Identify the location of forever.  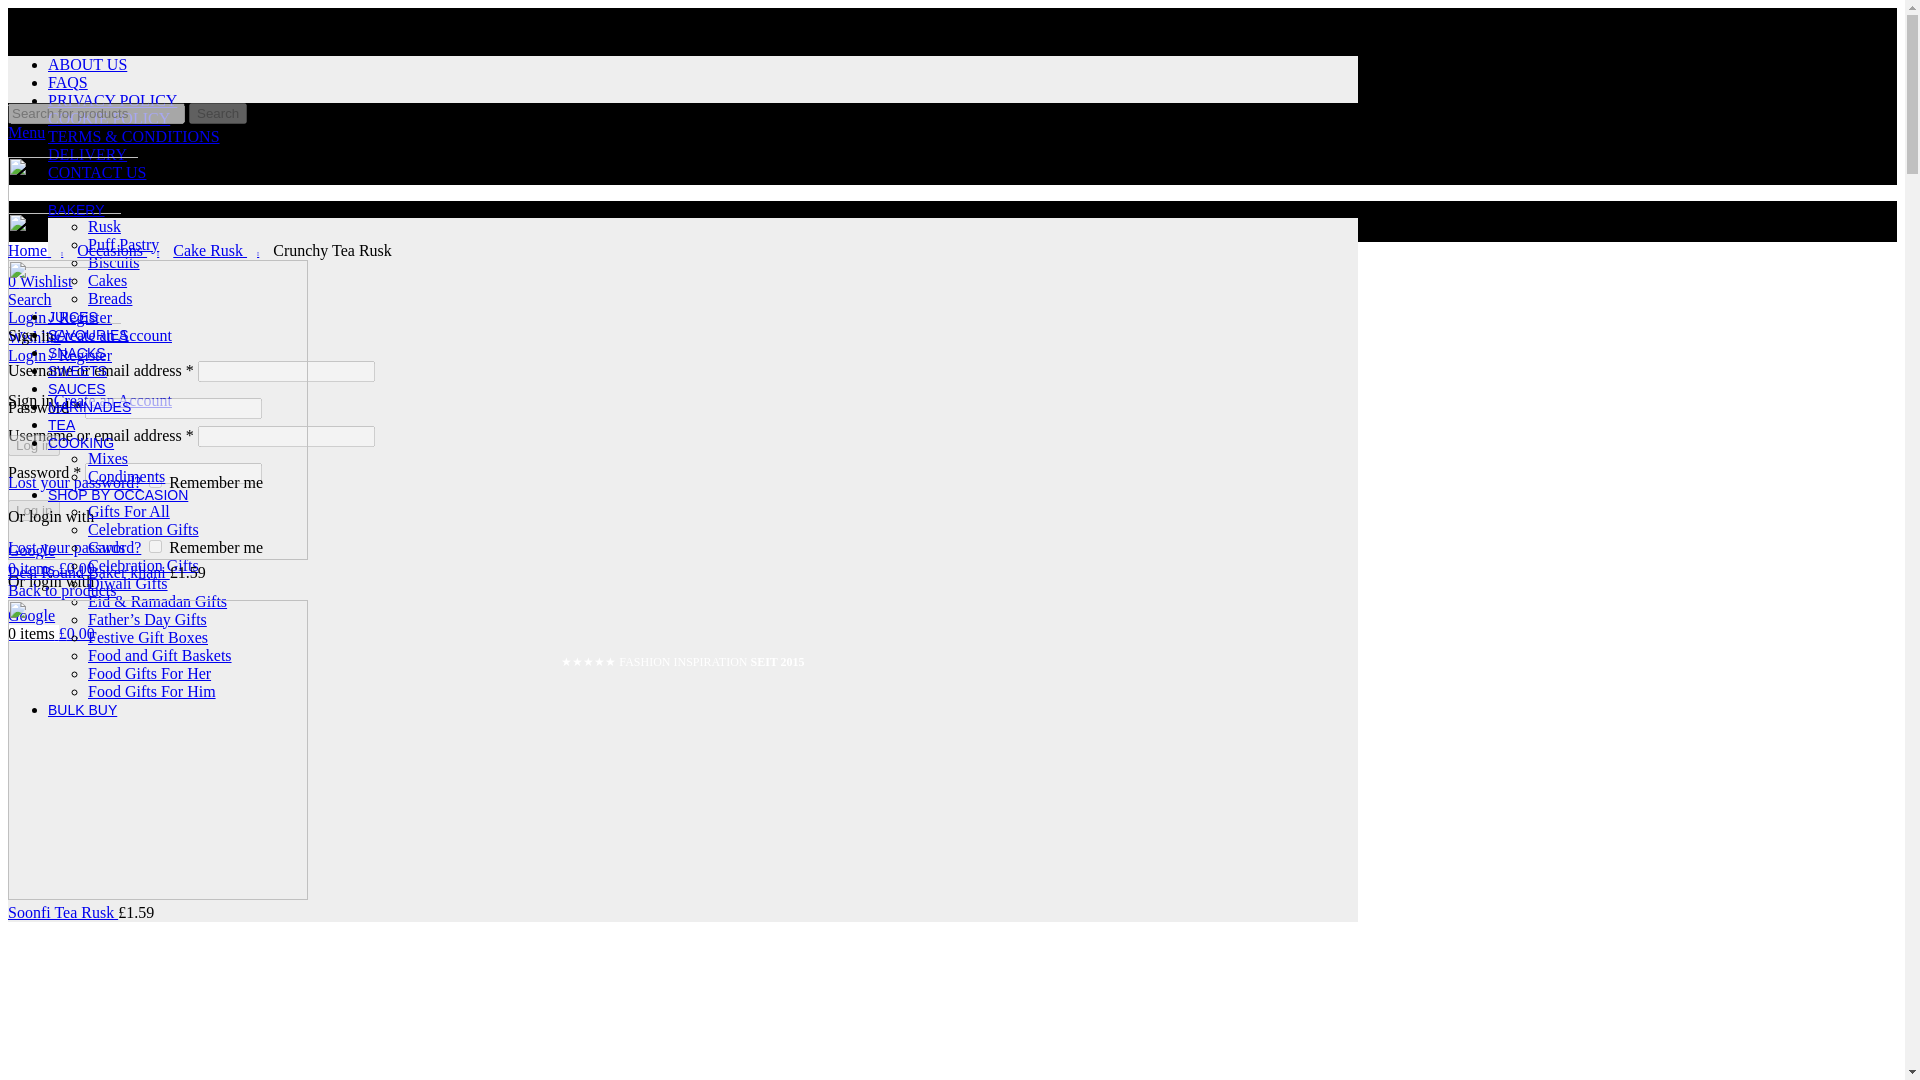
(155, 482).